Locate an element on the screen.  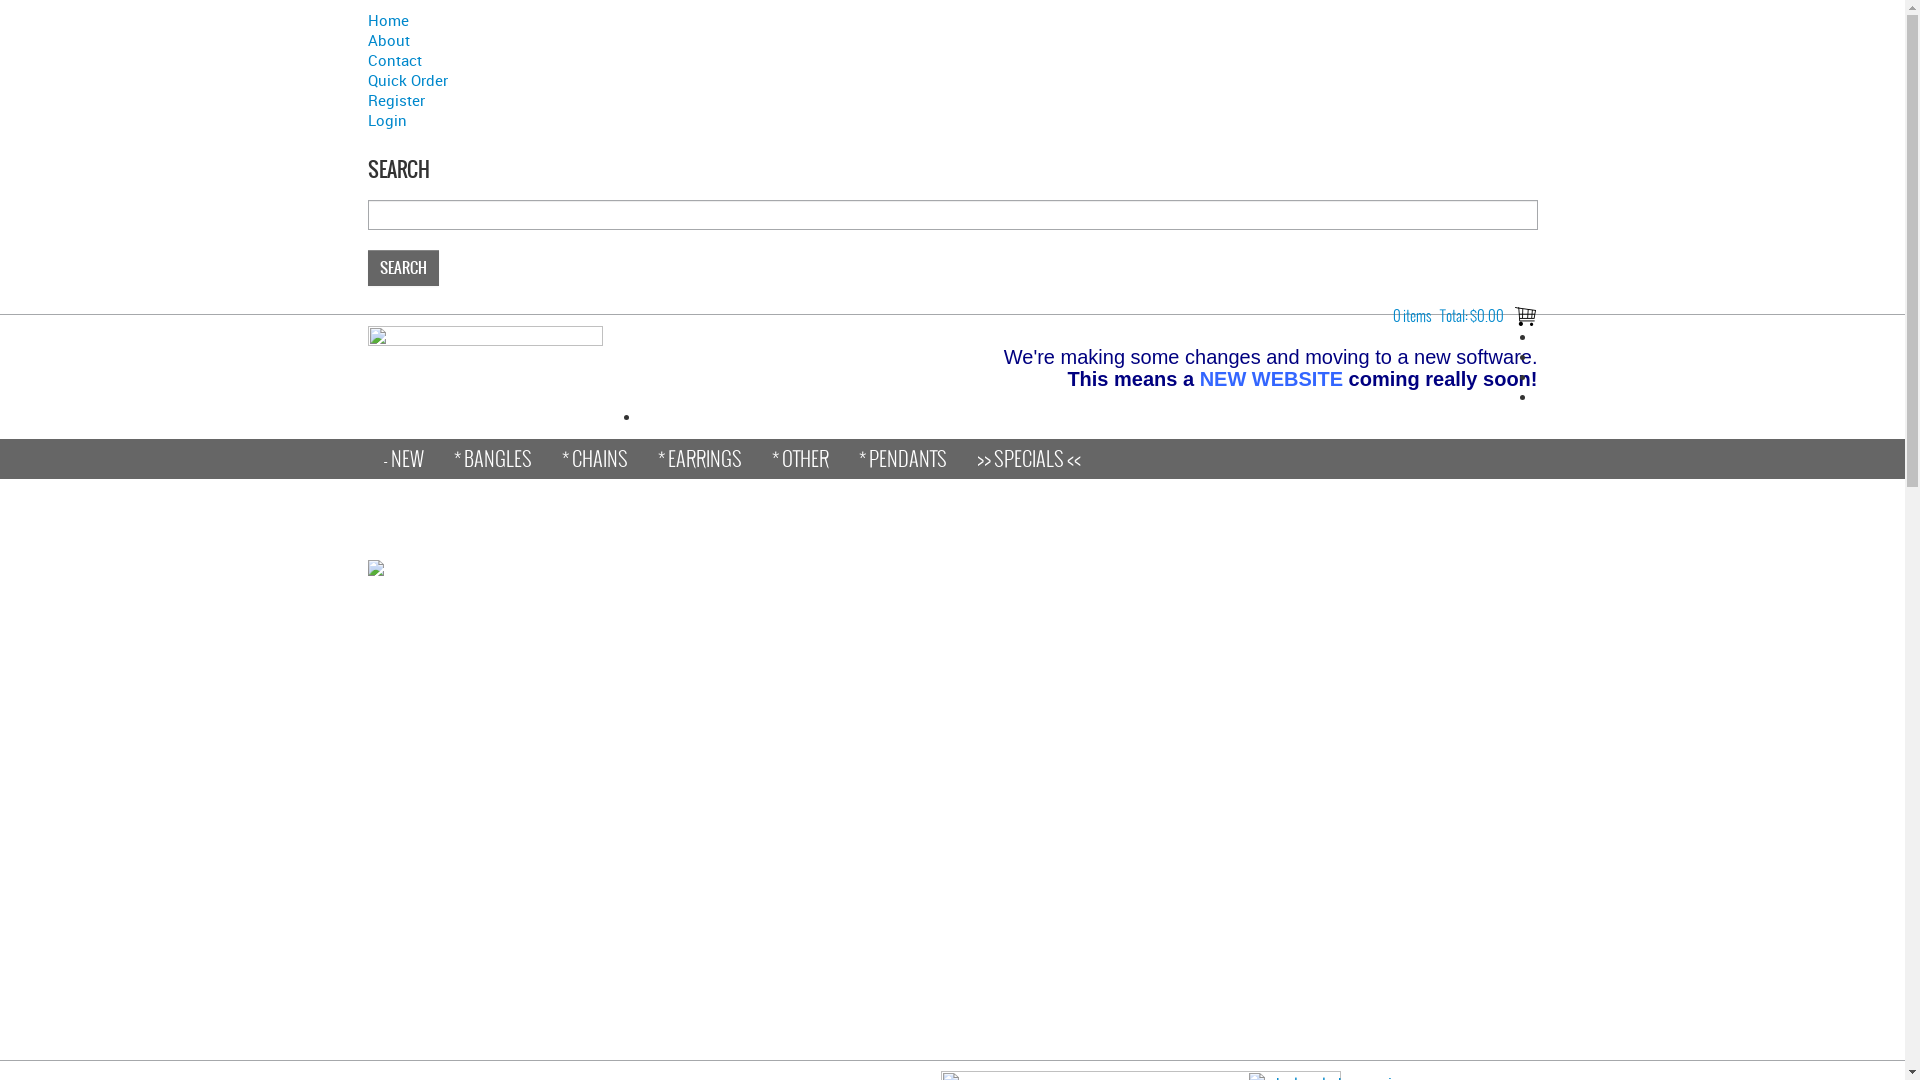
Contact is located at coordinates (953, 60).